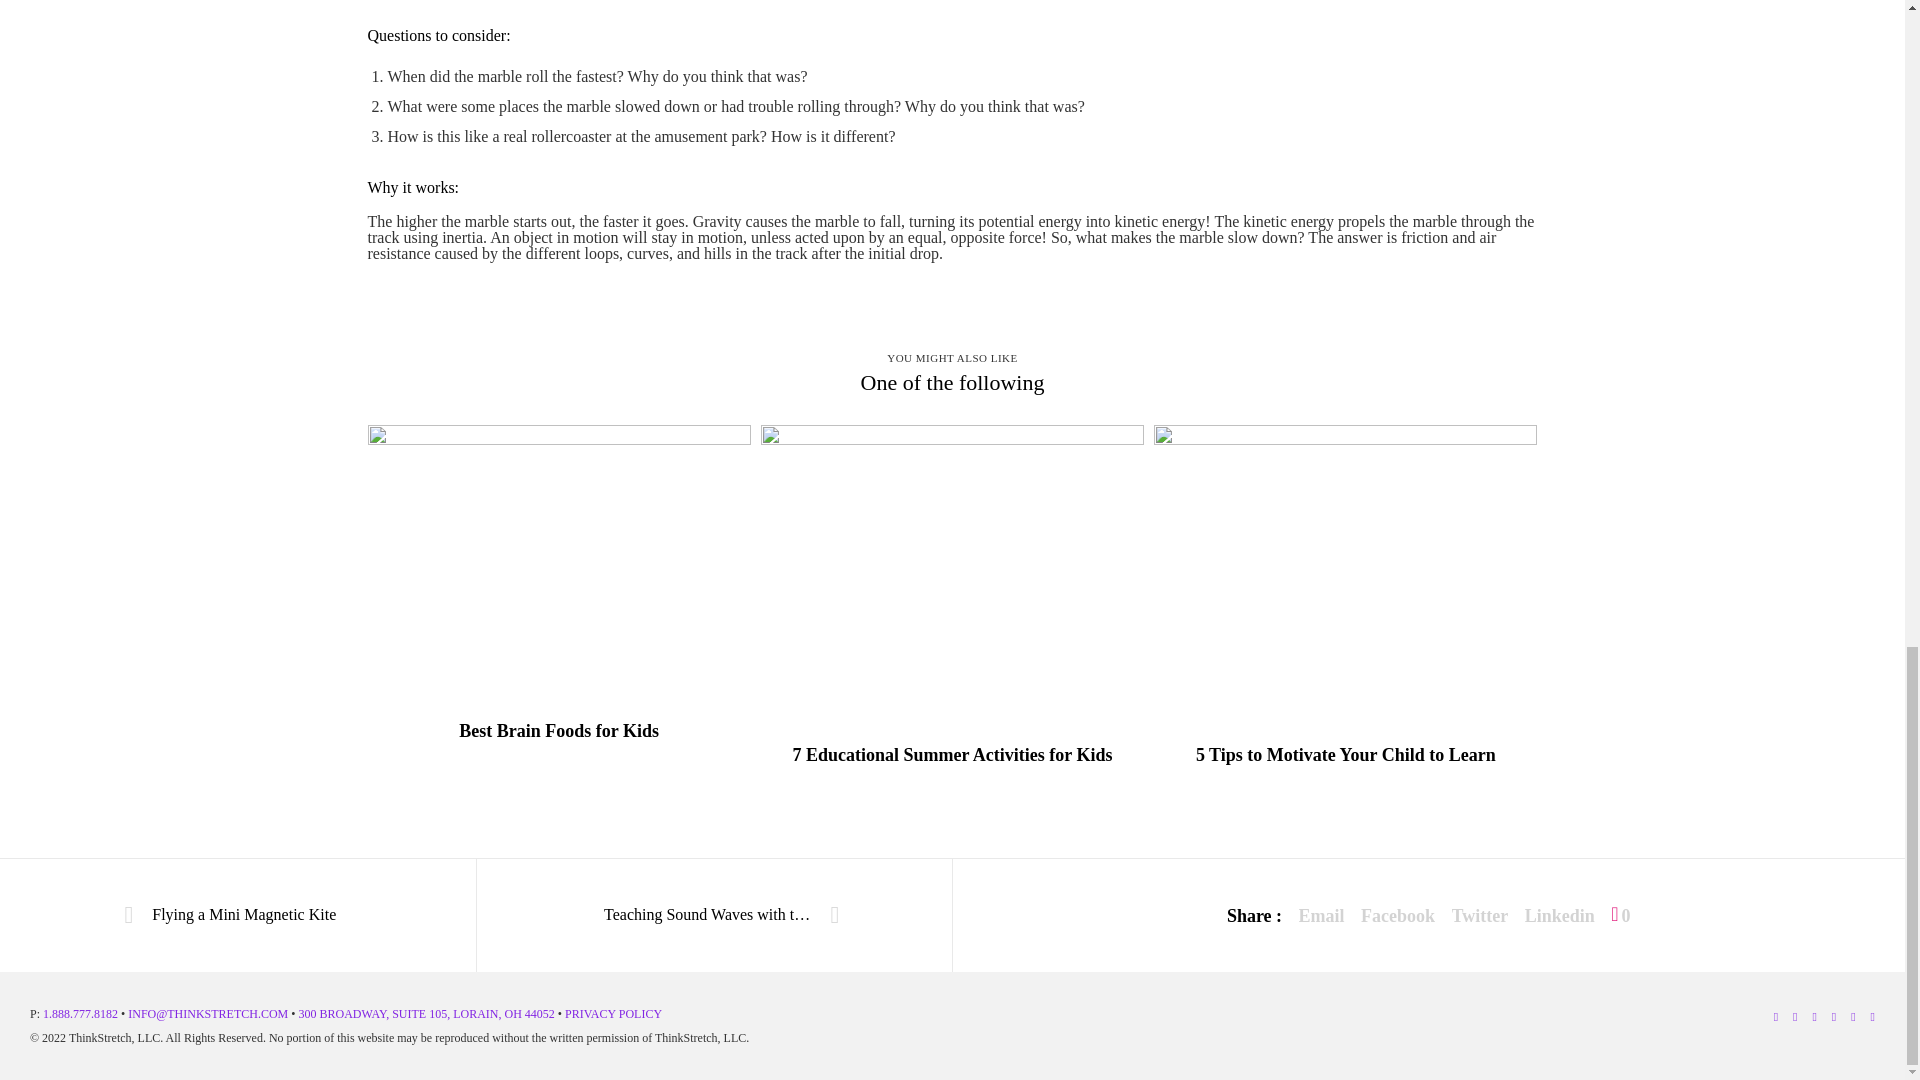 This screenshot has width=1920, height=1080. Describe the element at coordinates (714, 916) in the screenshot. I see `Teaching Sound Waves with the Tin Can Telephone` at that location.